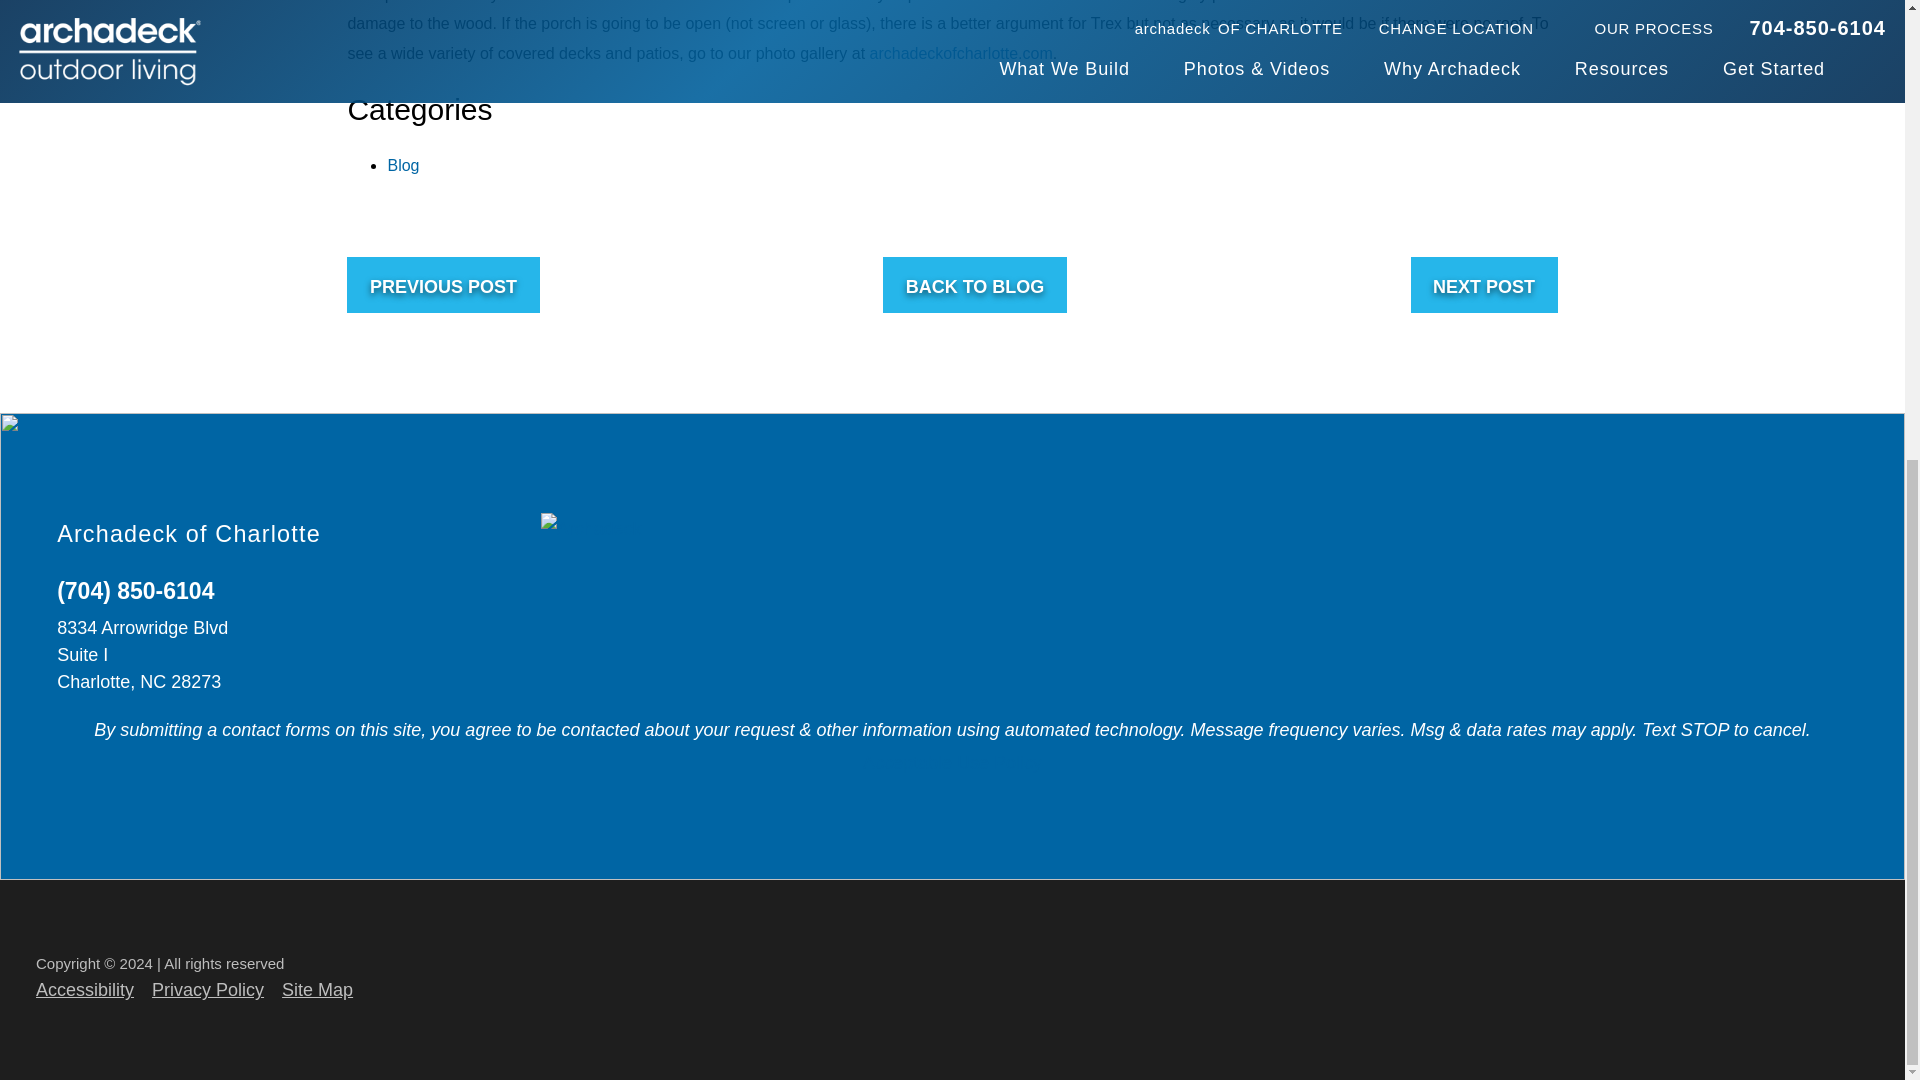 This screenshot has height=1080, width=1920. Describe the element at coordinates (1653, 536) in the screenshot. I see `LinkedIn` at that location.